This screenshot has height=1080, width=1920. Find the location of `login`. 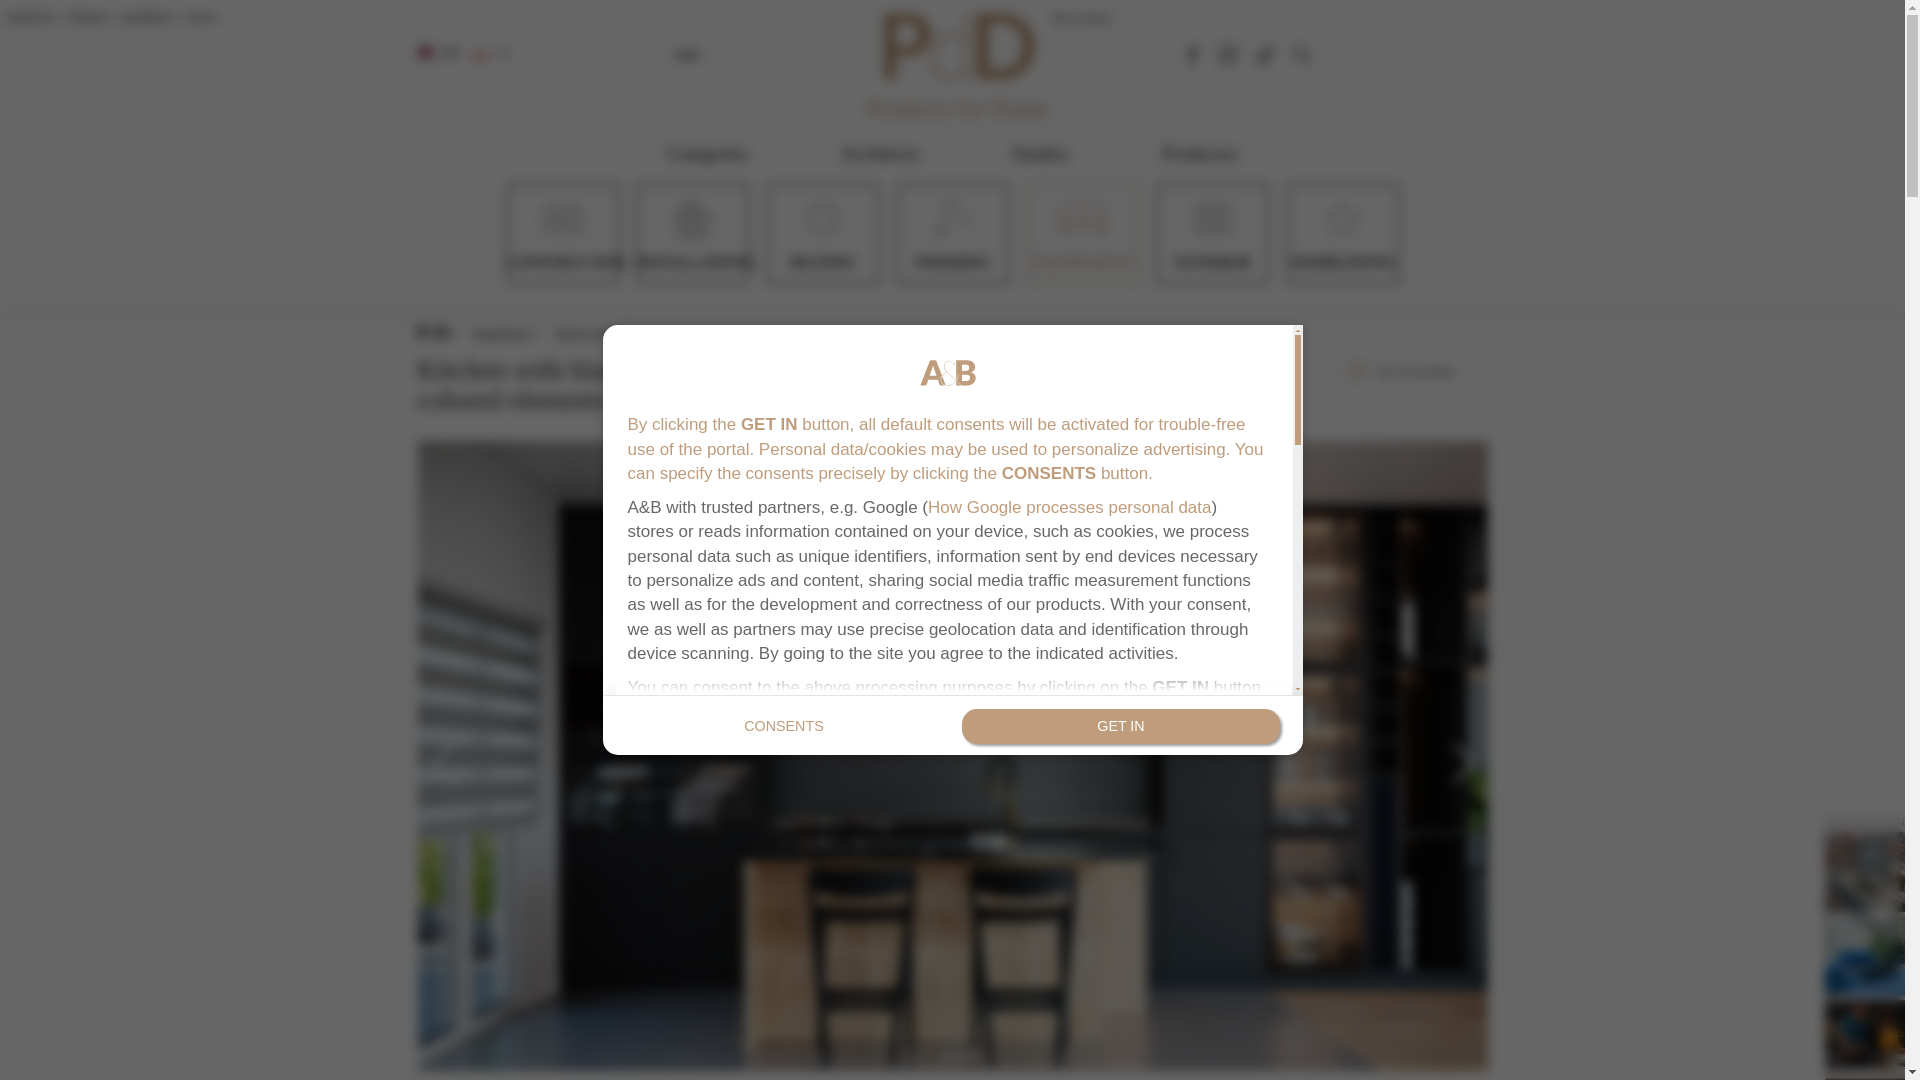

login is located at coordinates (686, 53).